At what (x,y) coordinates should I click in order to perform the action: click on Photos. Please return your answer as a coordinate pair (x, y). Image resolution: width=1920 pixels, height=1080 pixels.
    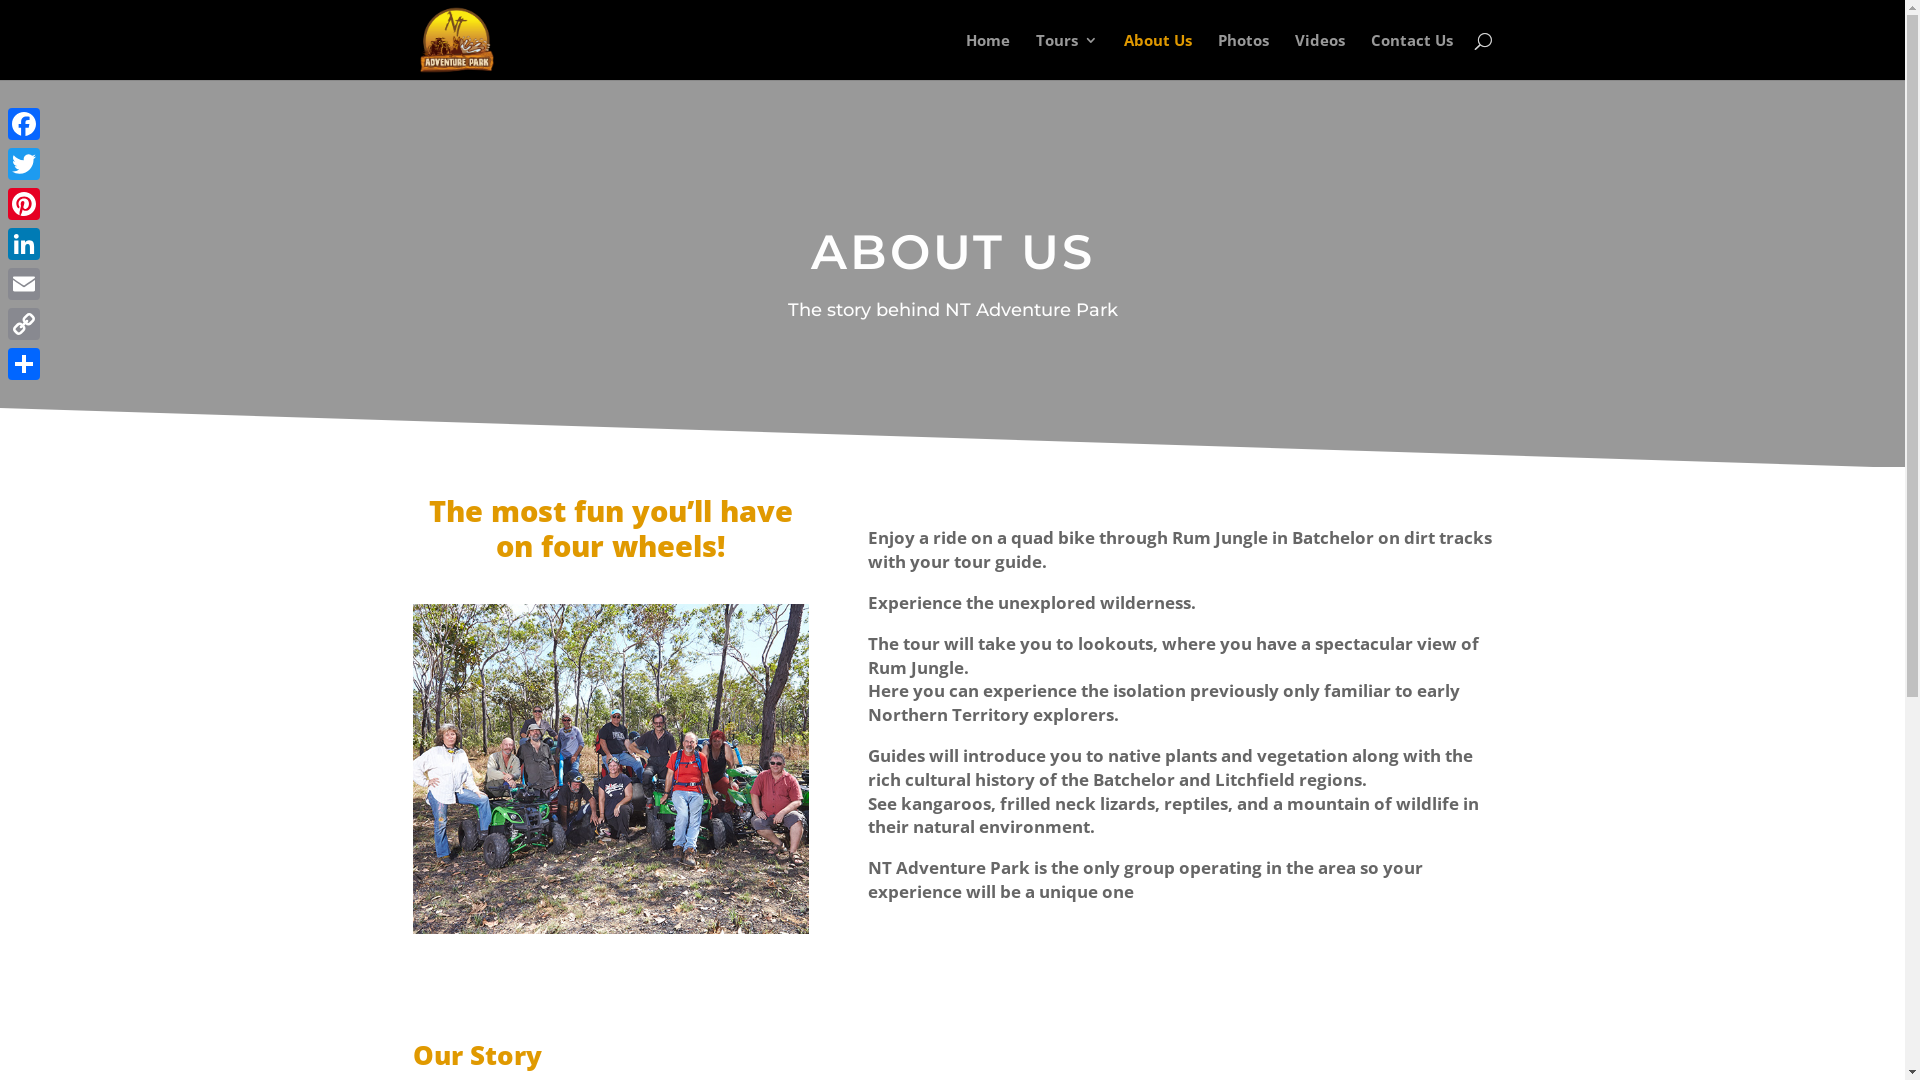
    Looking at the image, I should click on (1244, 56).